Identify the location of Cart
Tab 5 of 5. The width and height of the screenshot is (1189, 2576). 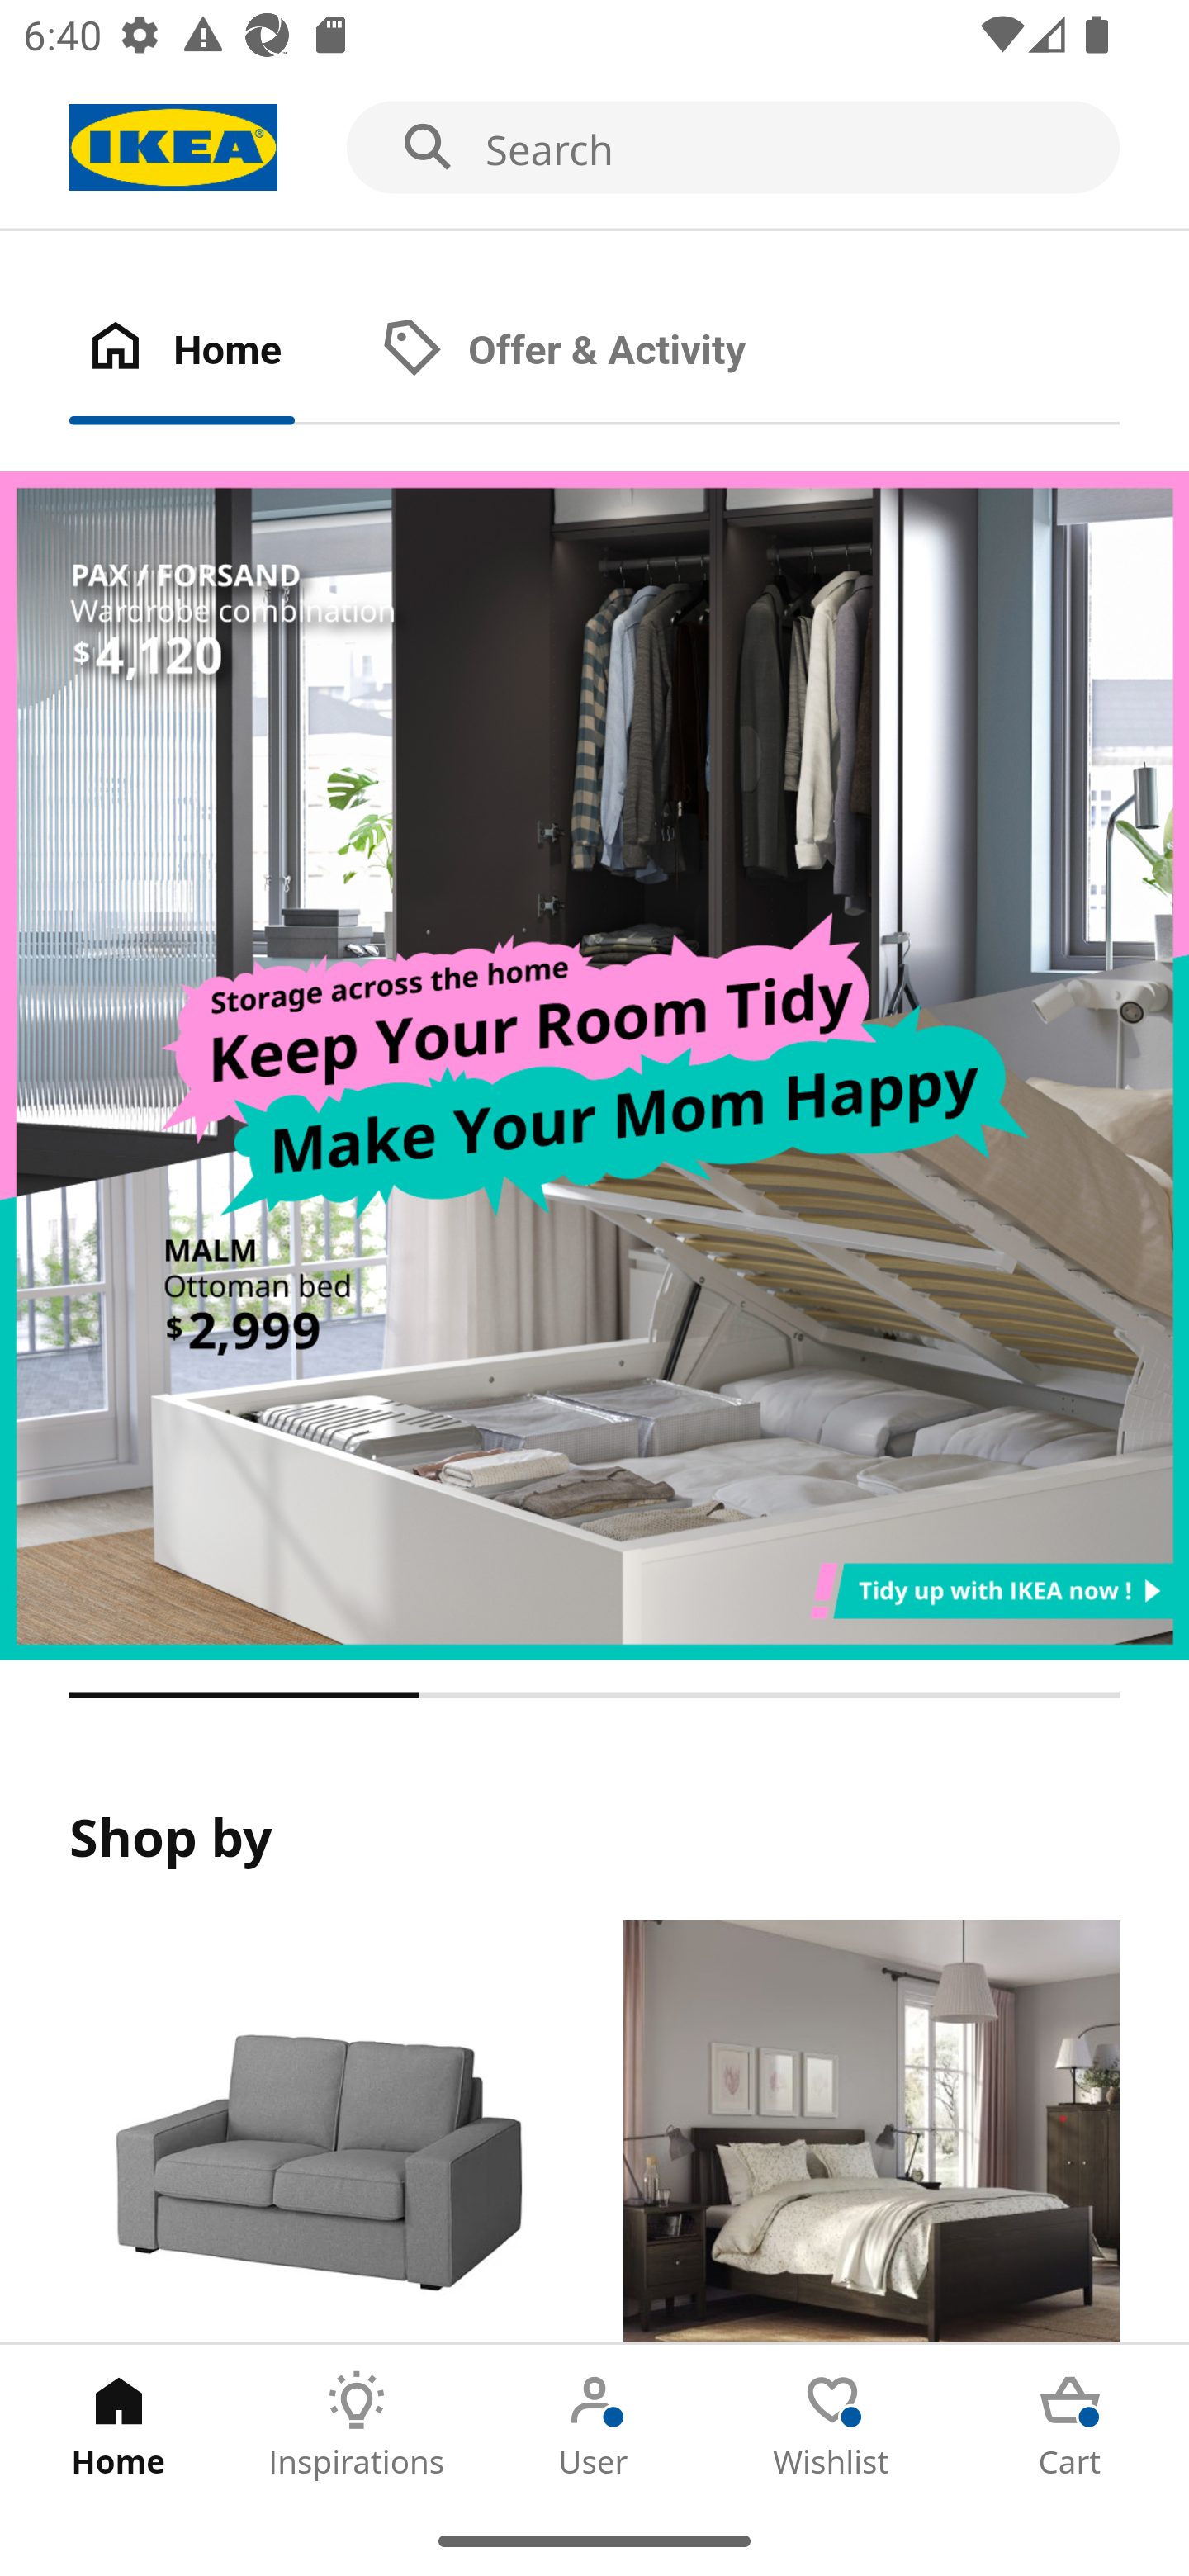
(1070, 2425).